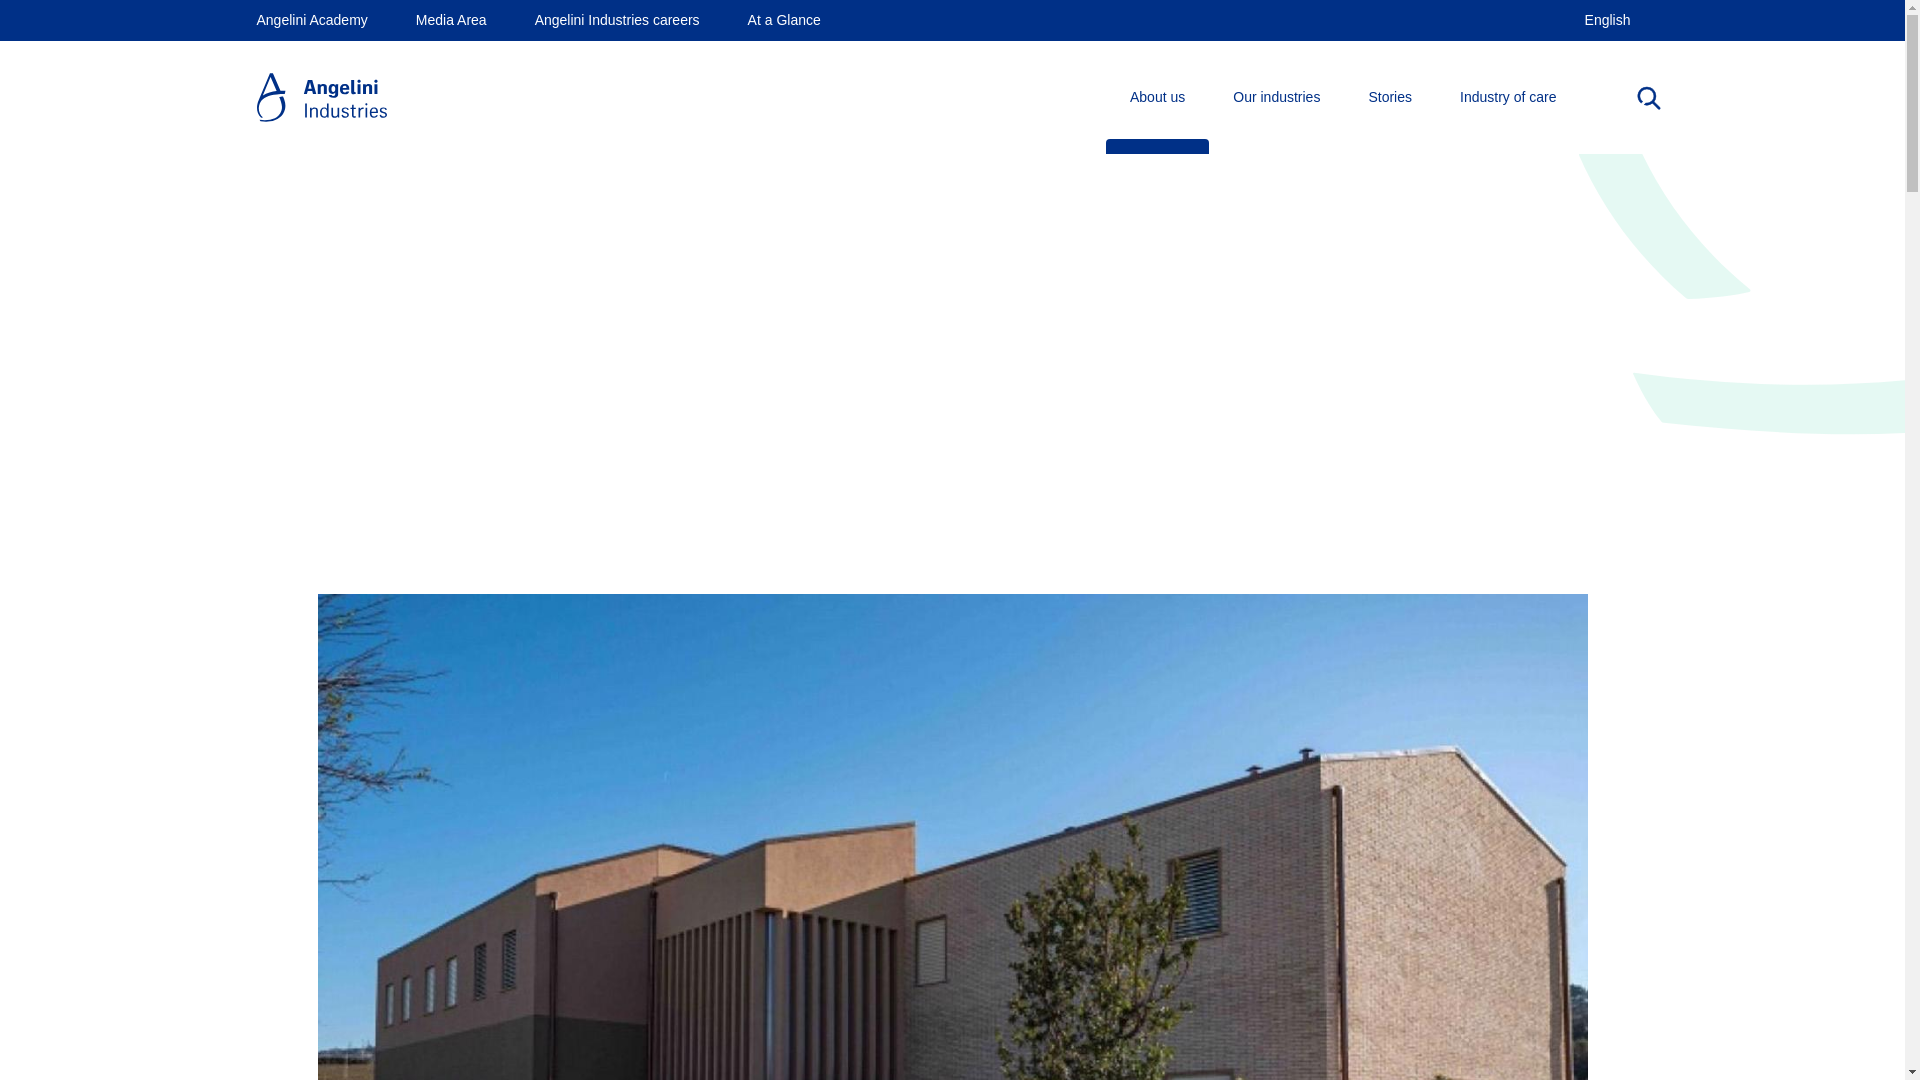 The height and width of the screenshot is (1080, 1920). Describe the element at coordinates (1276, 98) in the screenshot. I see `Our industries` at that location.